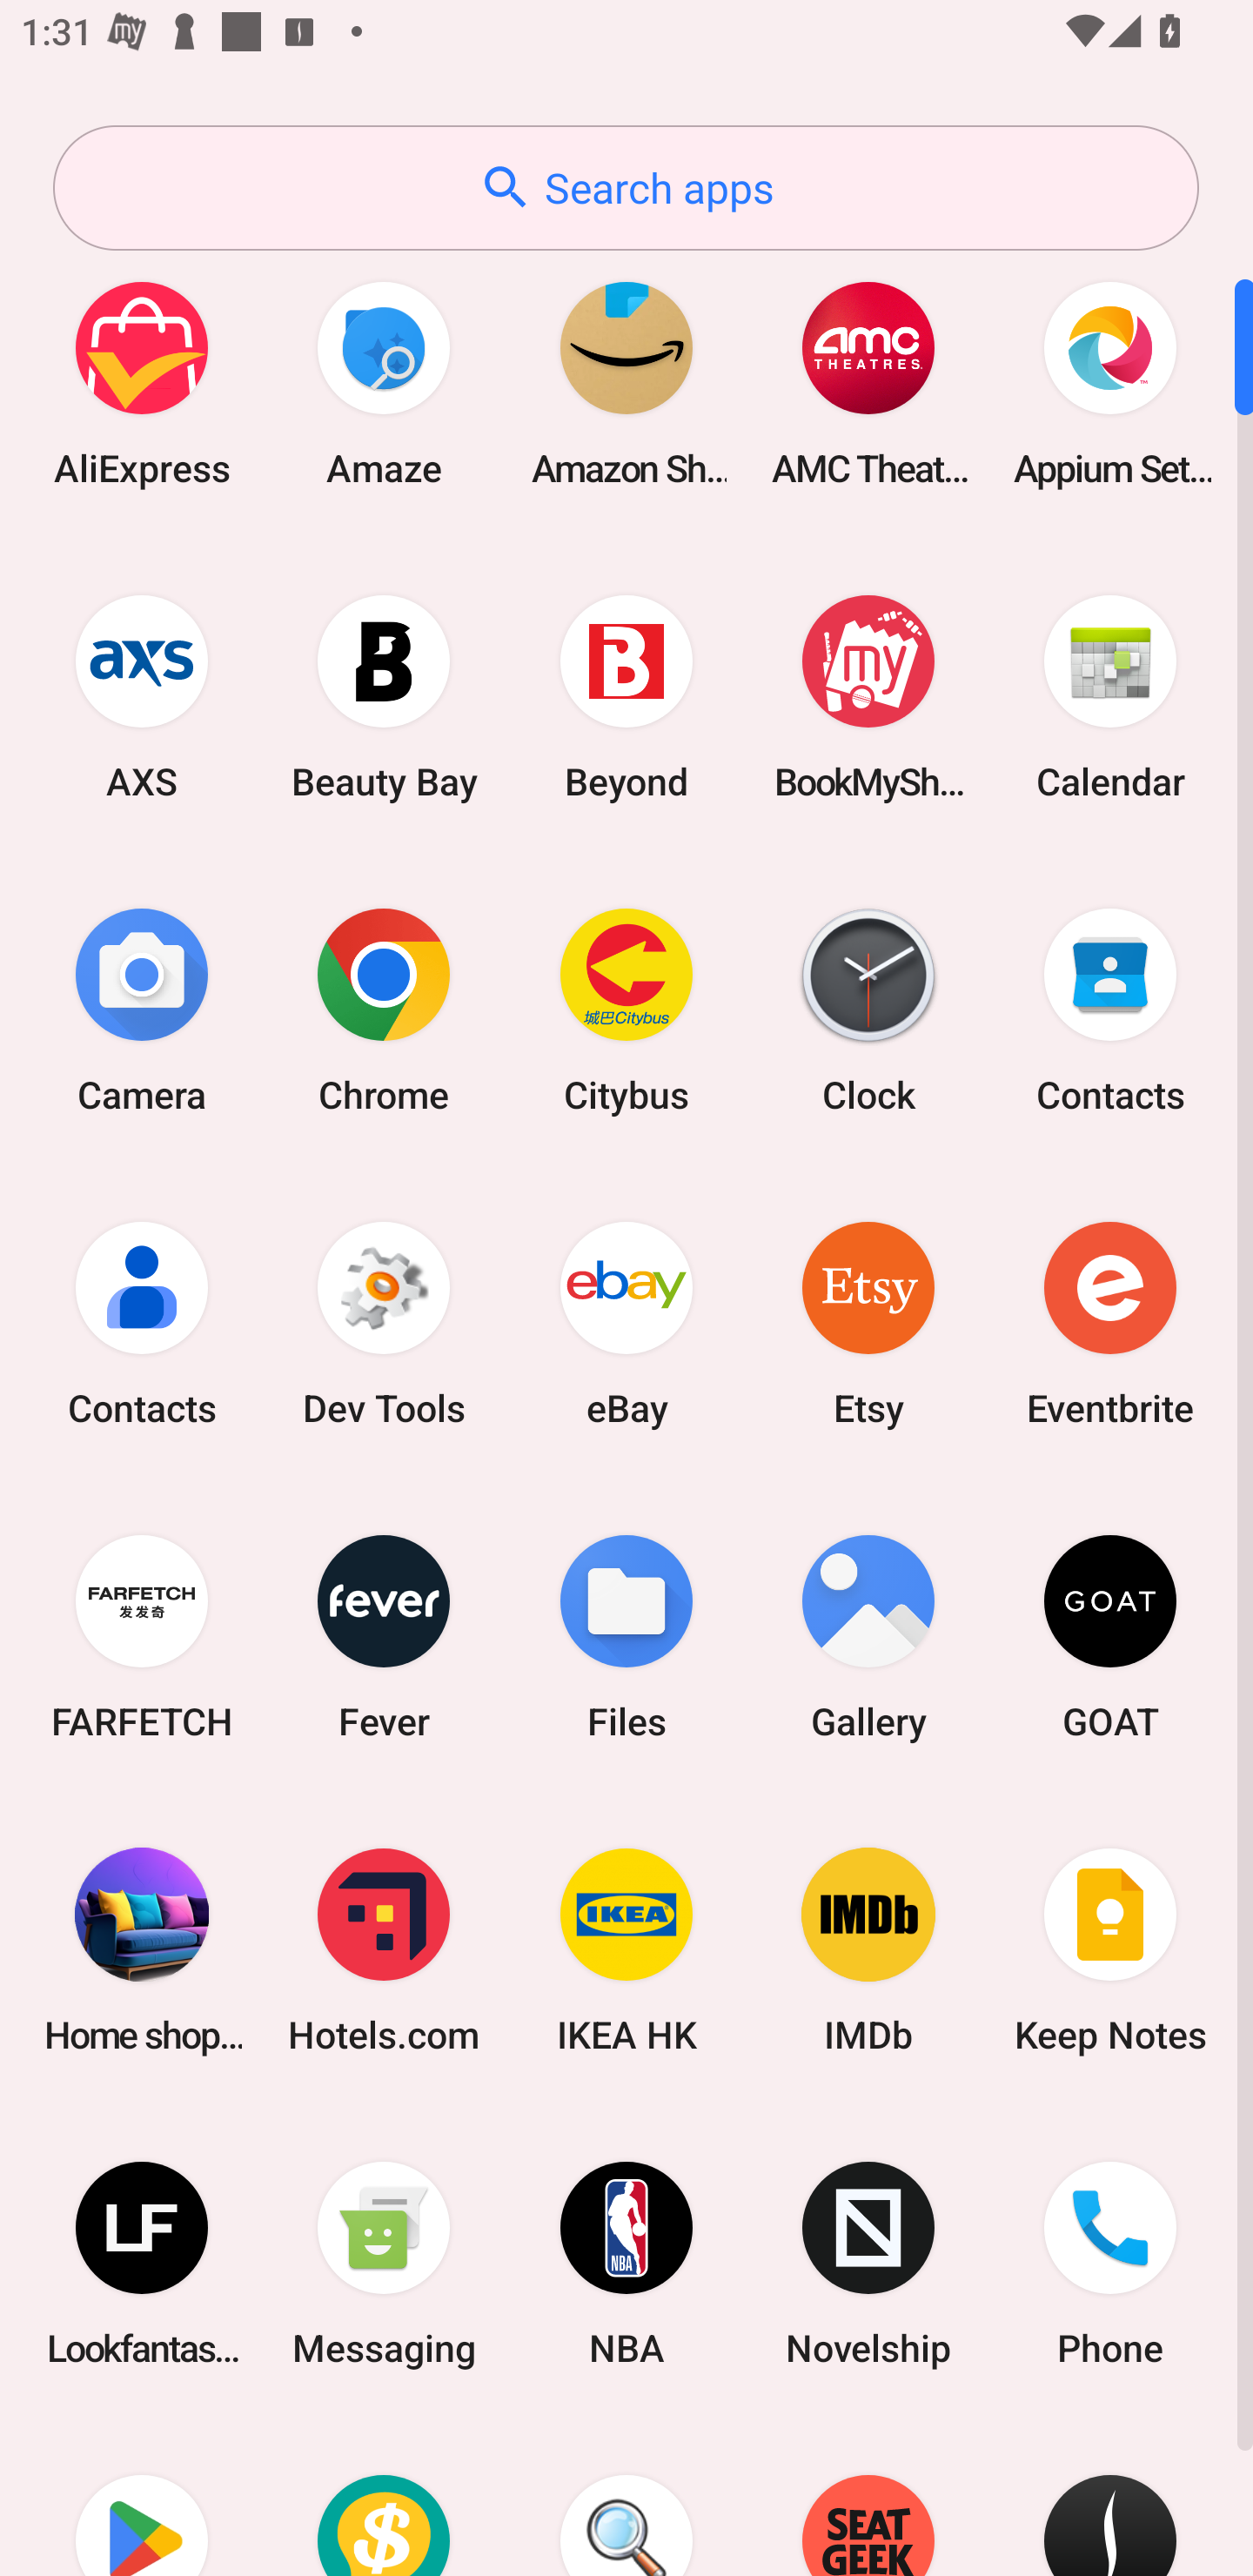  Describe the element at coordinates (1110, 383) in the screenshot. I see `Appium Settings` at that location.